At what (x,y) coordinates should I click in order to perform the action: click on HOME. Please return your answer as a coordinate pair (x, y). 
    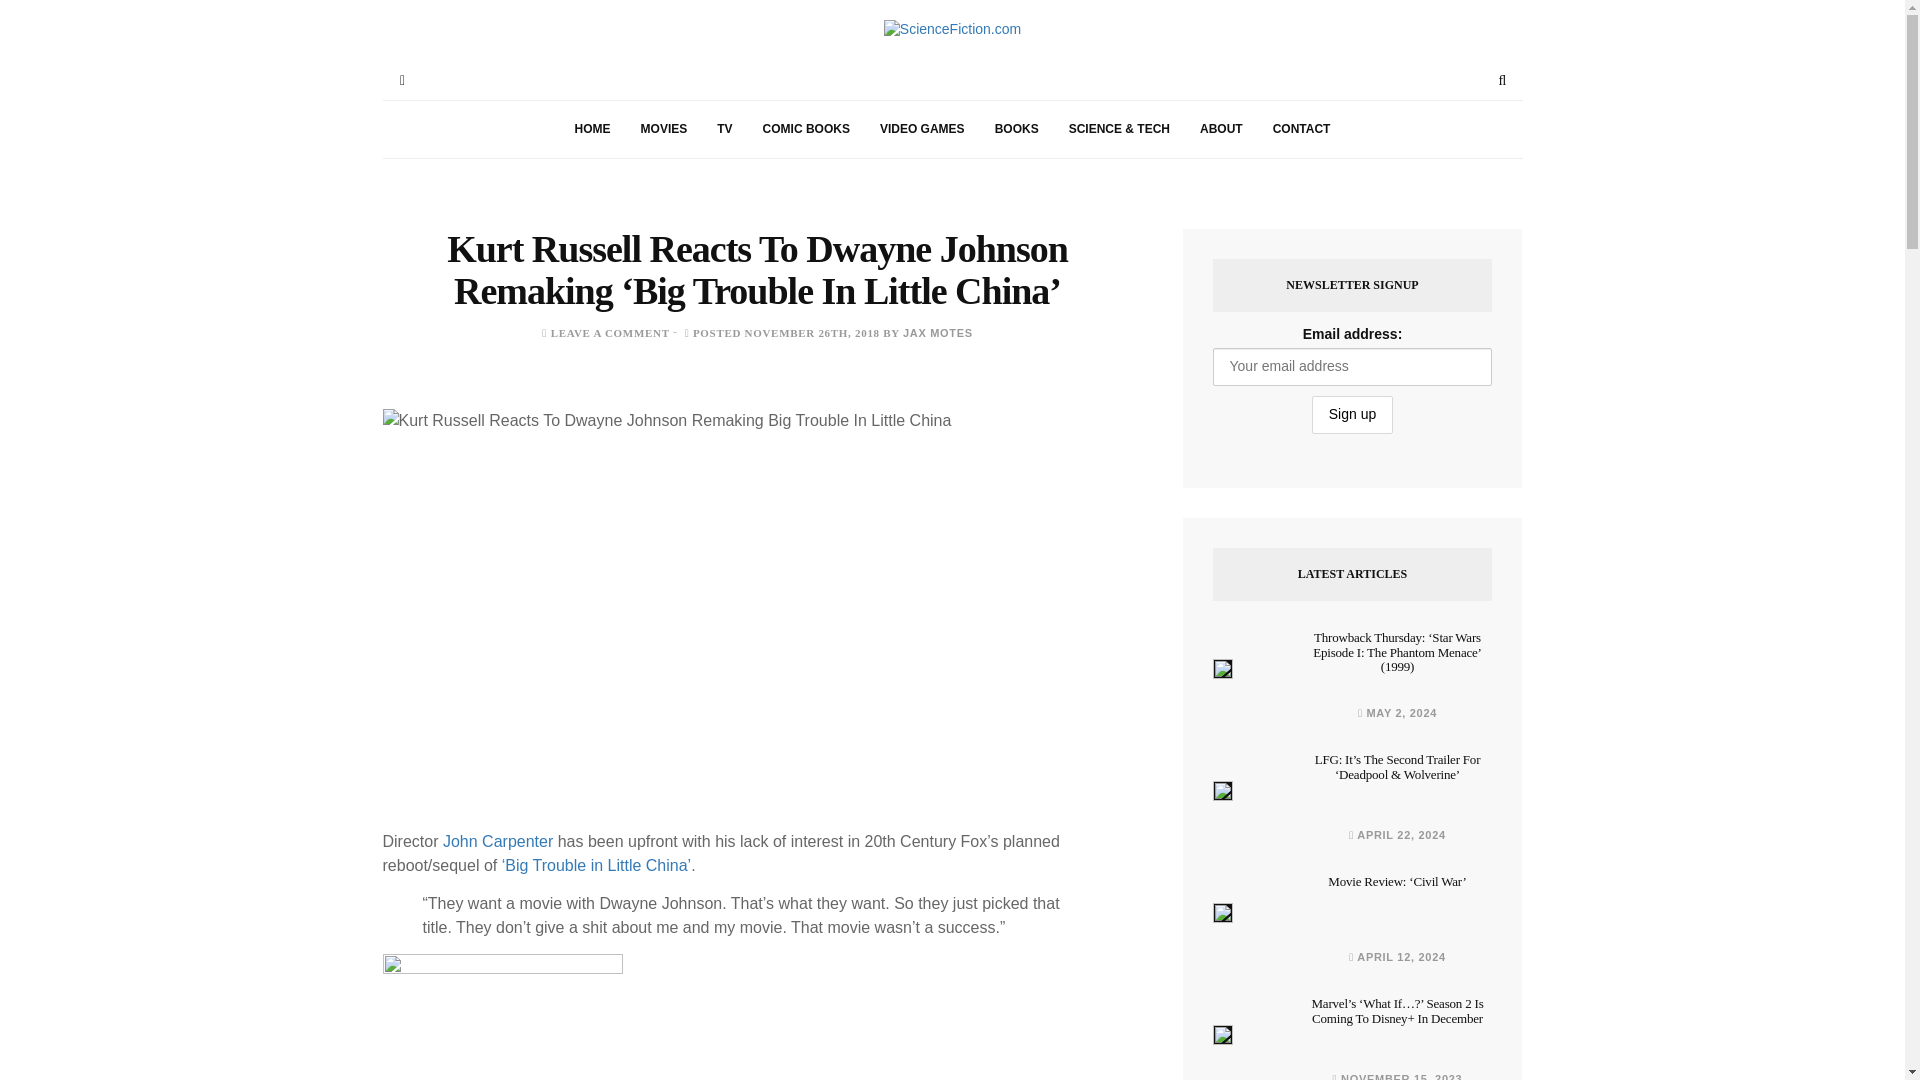
    Looking at the image, I should click on (592, 129).